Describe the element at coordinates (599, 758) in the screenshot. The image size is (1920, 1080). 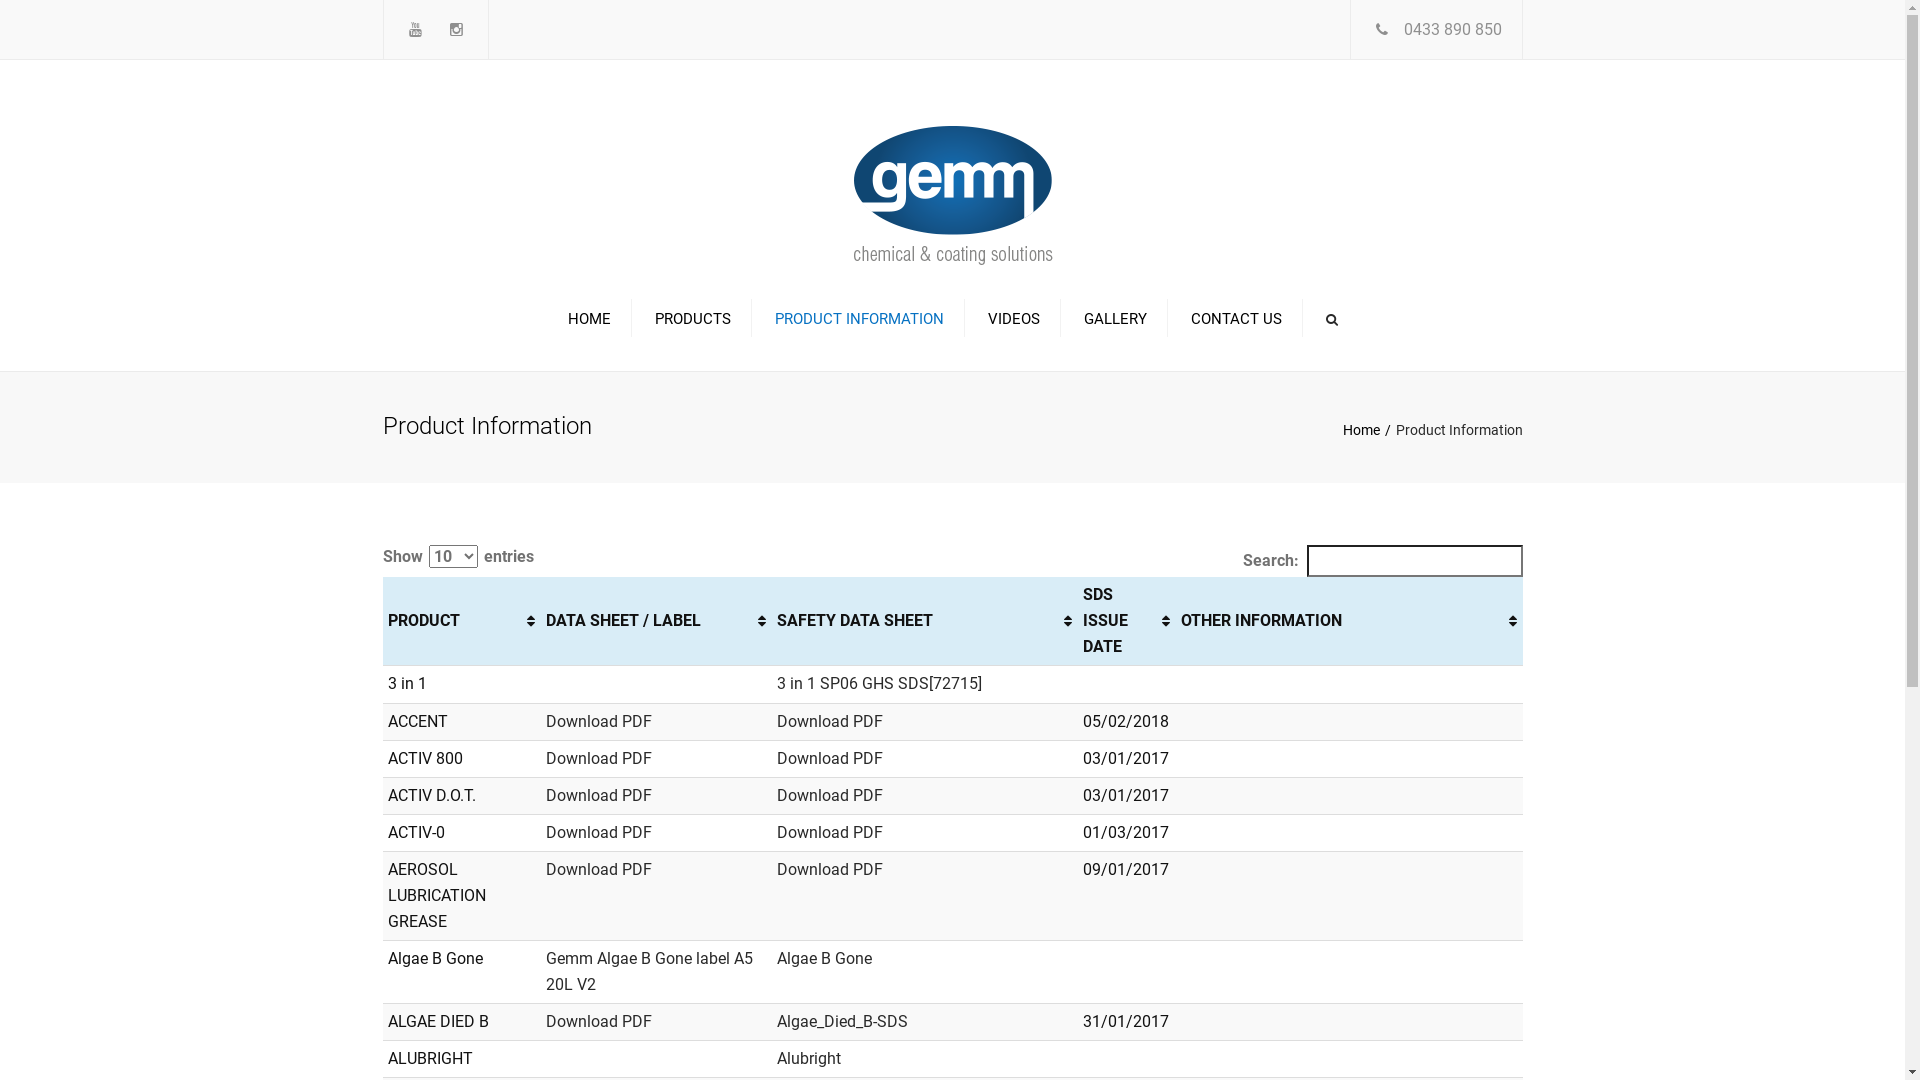
I see `Download PDF` at that location.